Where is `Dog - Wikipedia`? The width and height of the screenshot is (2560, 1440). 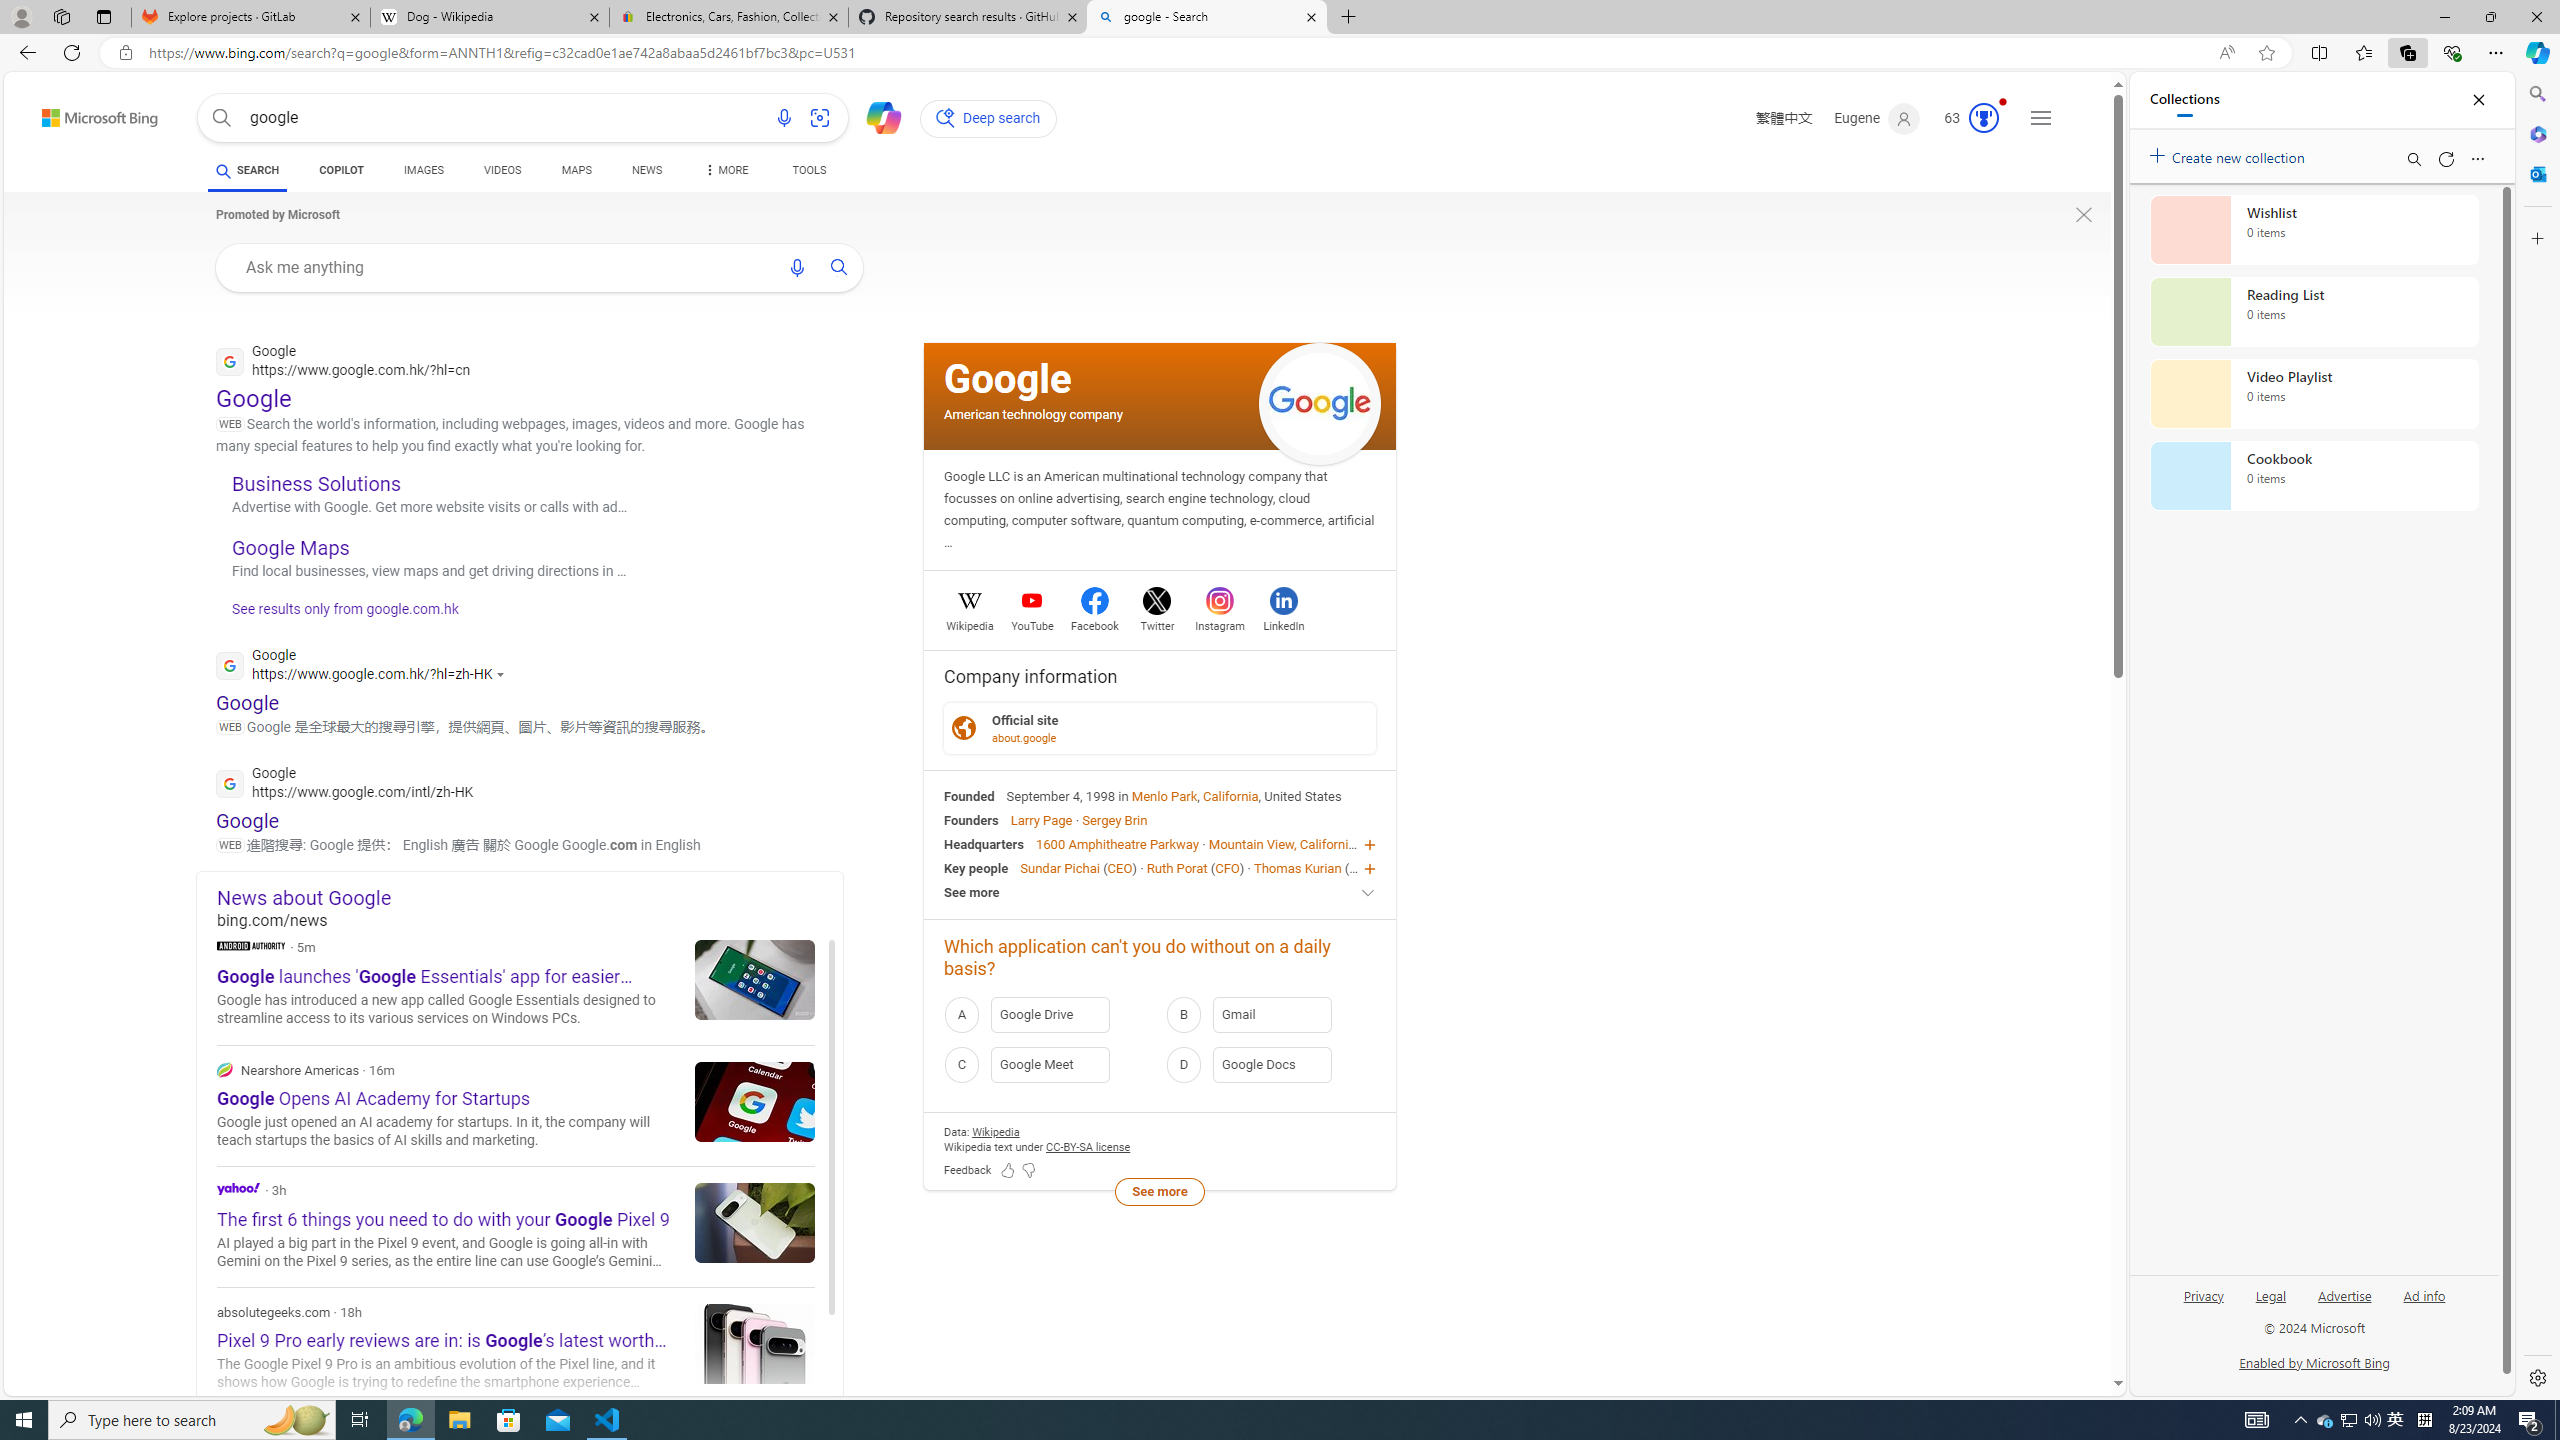
Dog - Wikipedia is located at coordinates (488, 17).